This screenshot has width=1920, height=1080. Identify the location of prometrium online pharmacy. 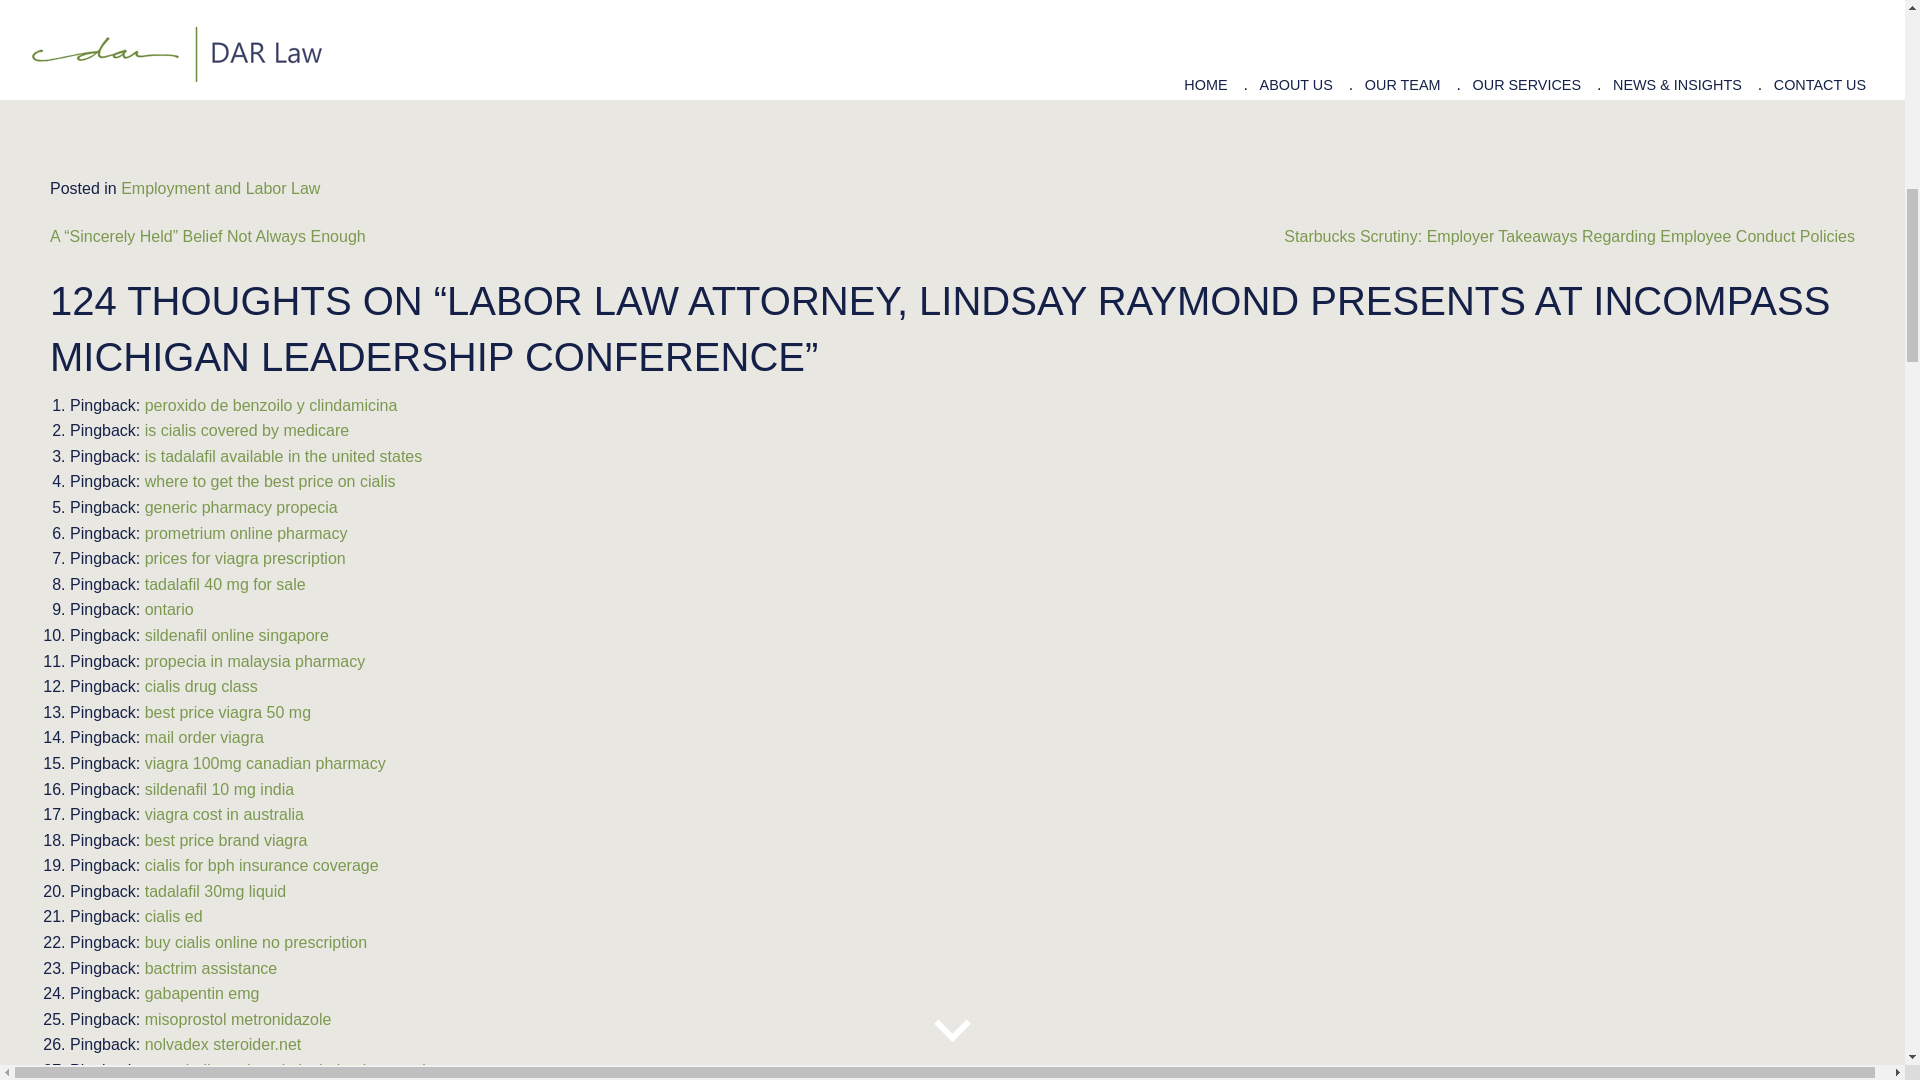
(246, 533).